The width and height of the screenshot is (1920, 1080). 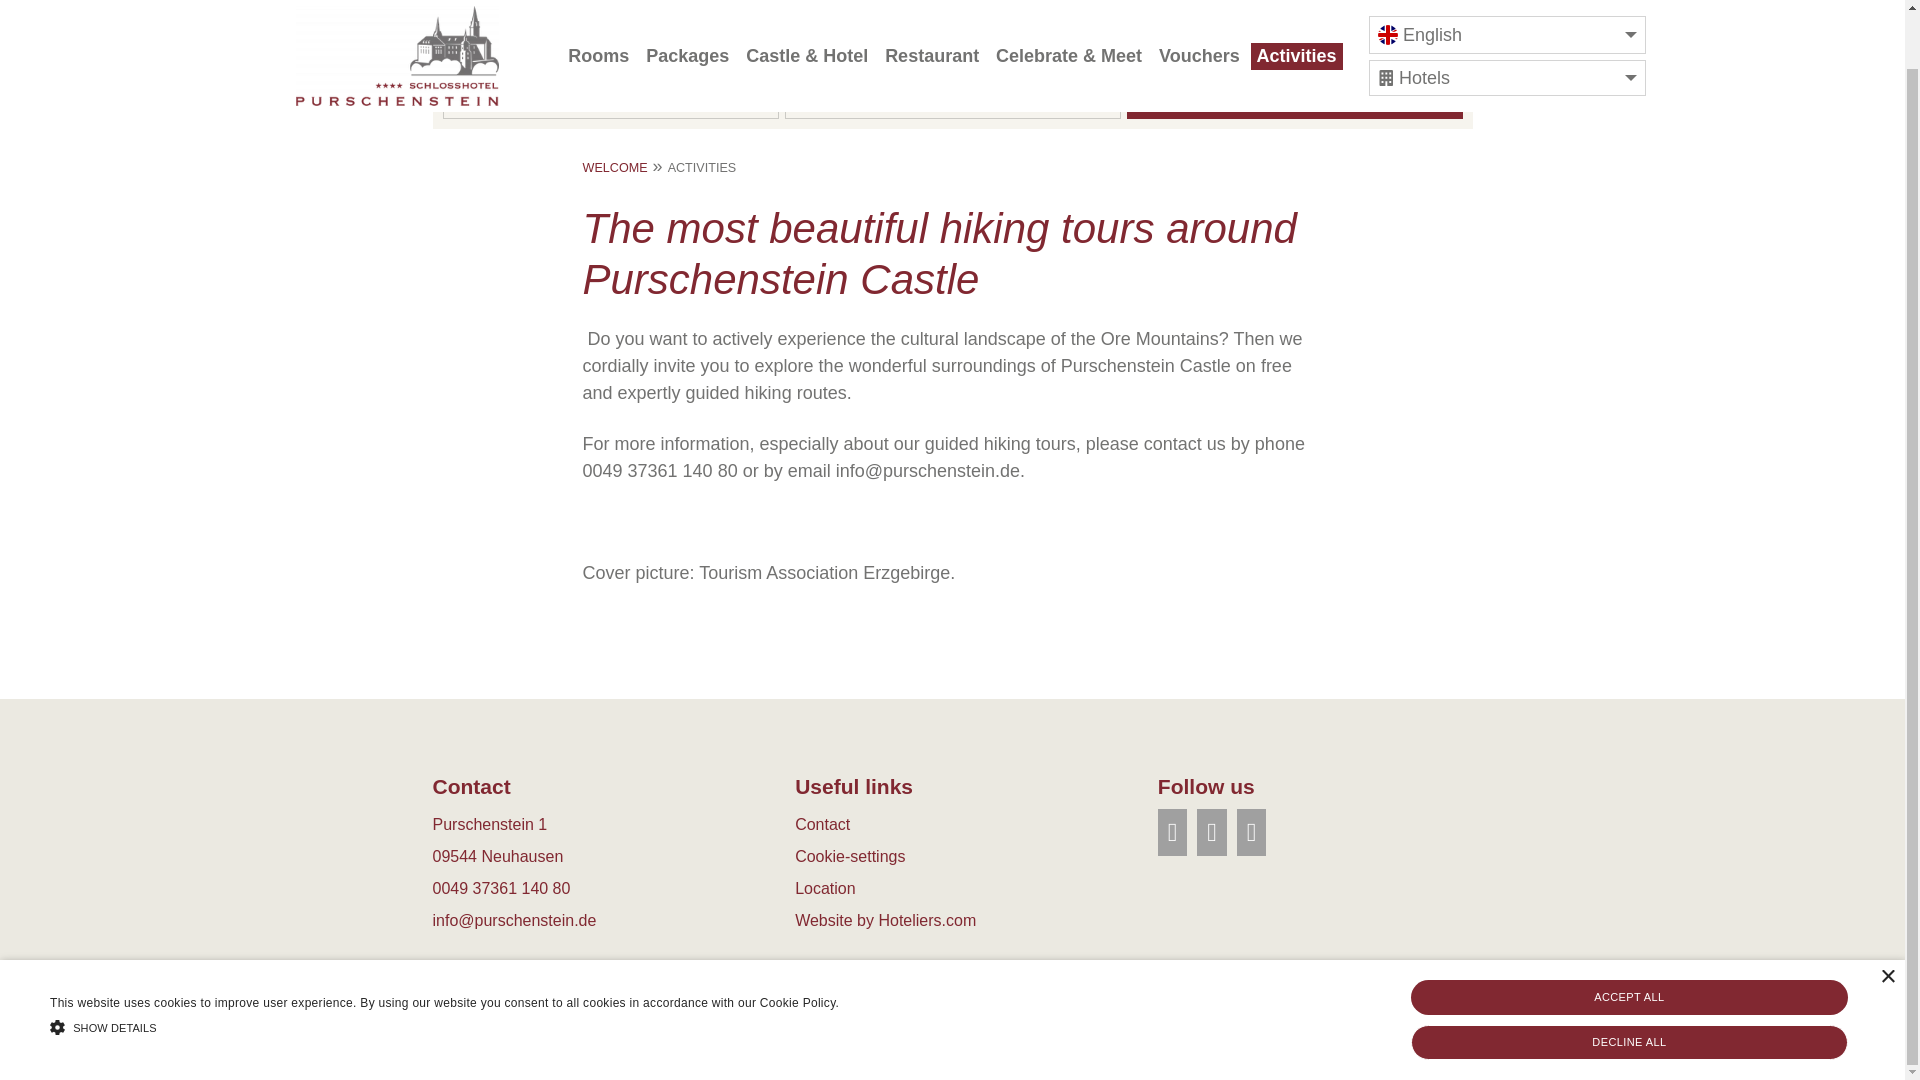 I want to click on Vouchers, so click(x=1200, y=5).